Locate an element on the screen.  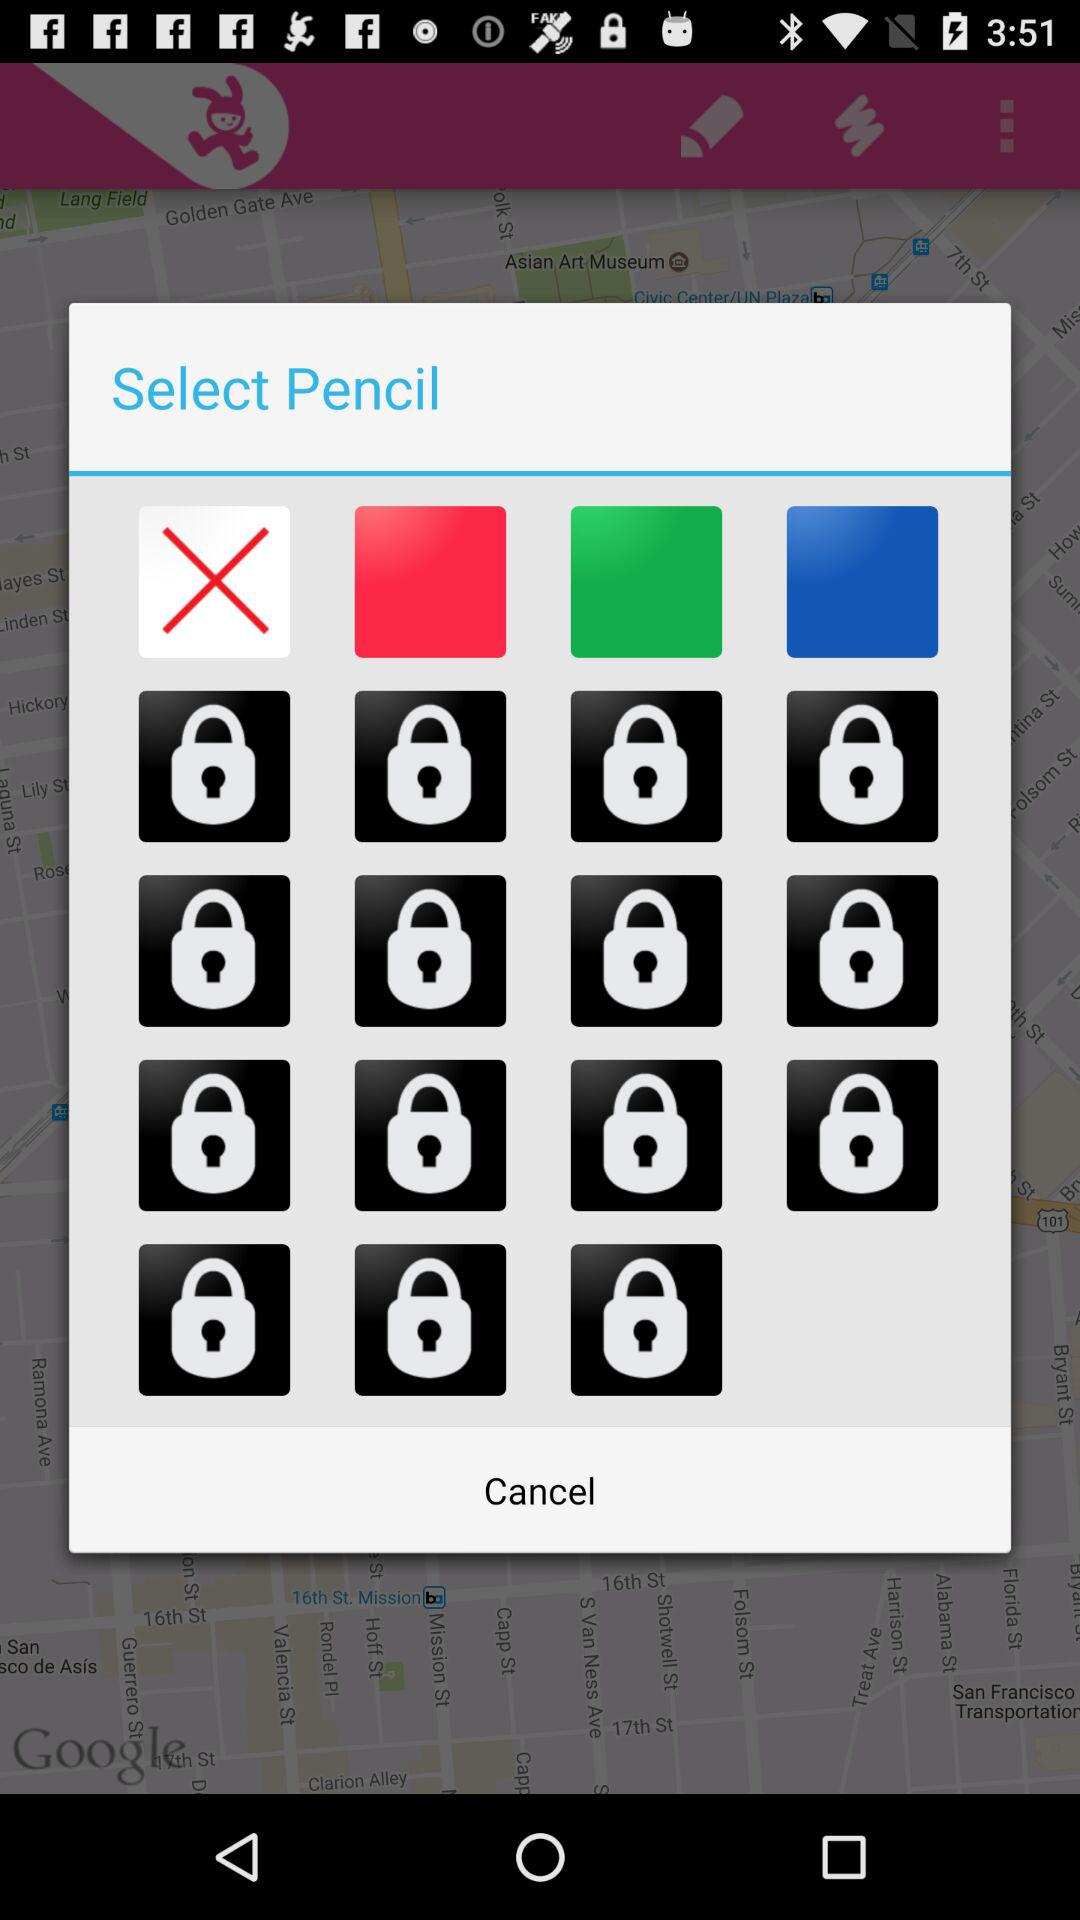
turn on the cancel item is located at coordinates (540, 1490).